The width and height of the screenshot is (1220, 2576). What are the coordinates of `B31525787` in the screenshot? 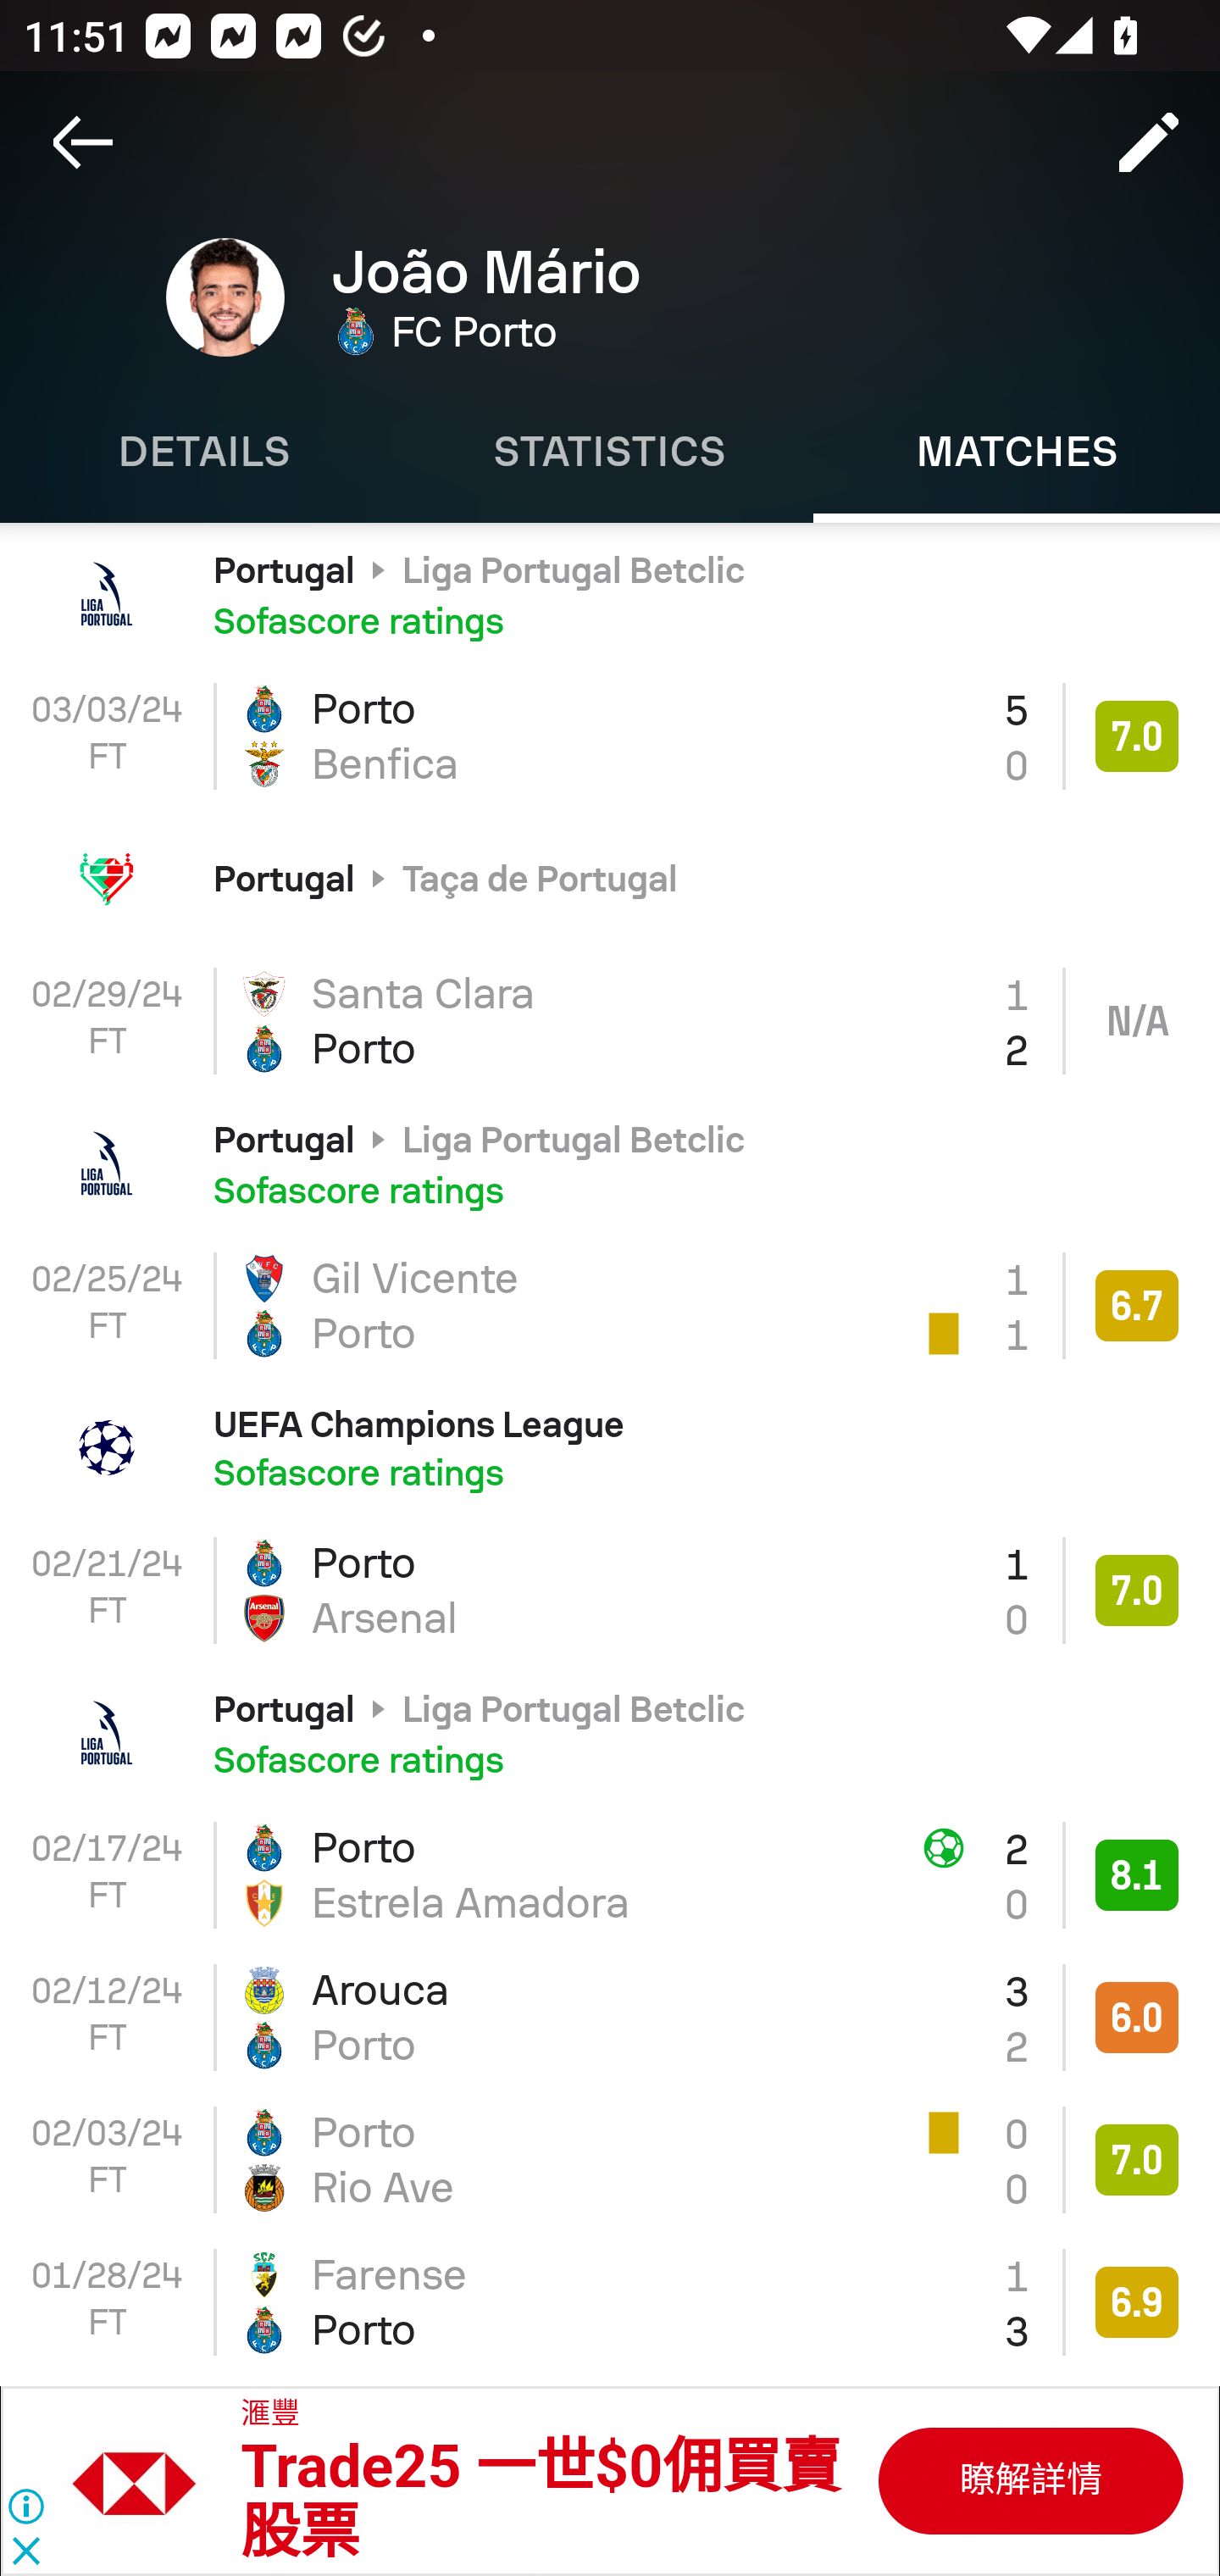 It's located at (1029, 2480).